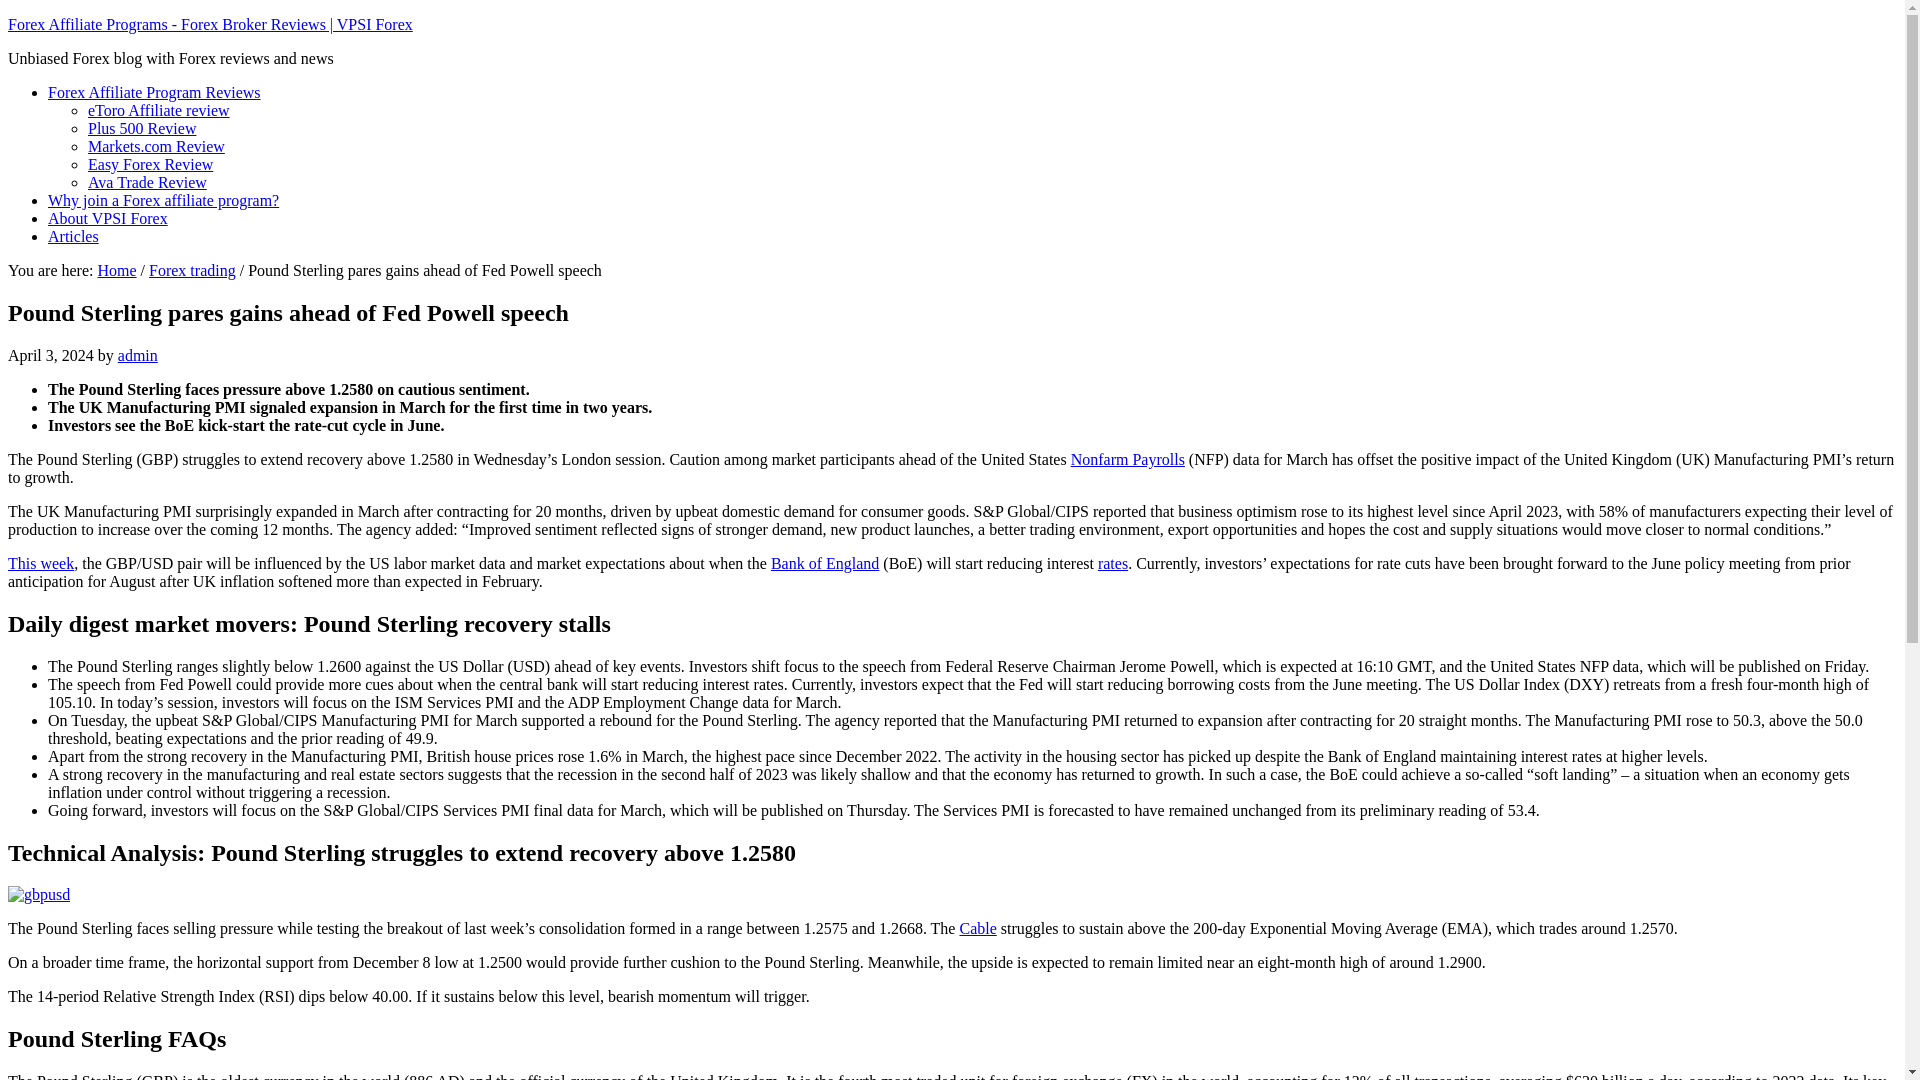 The width and height of the screenshot is (1920, 1080). I want to click on Nonfarm Payrolls, so click(1128, 459).